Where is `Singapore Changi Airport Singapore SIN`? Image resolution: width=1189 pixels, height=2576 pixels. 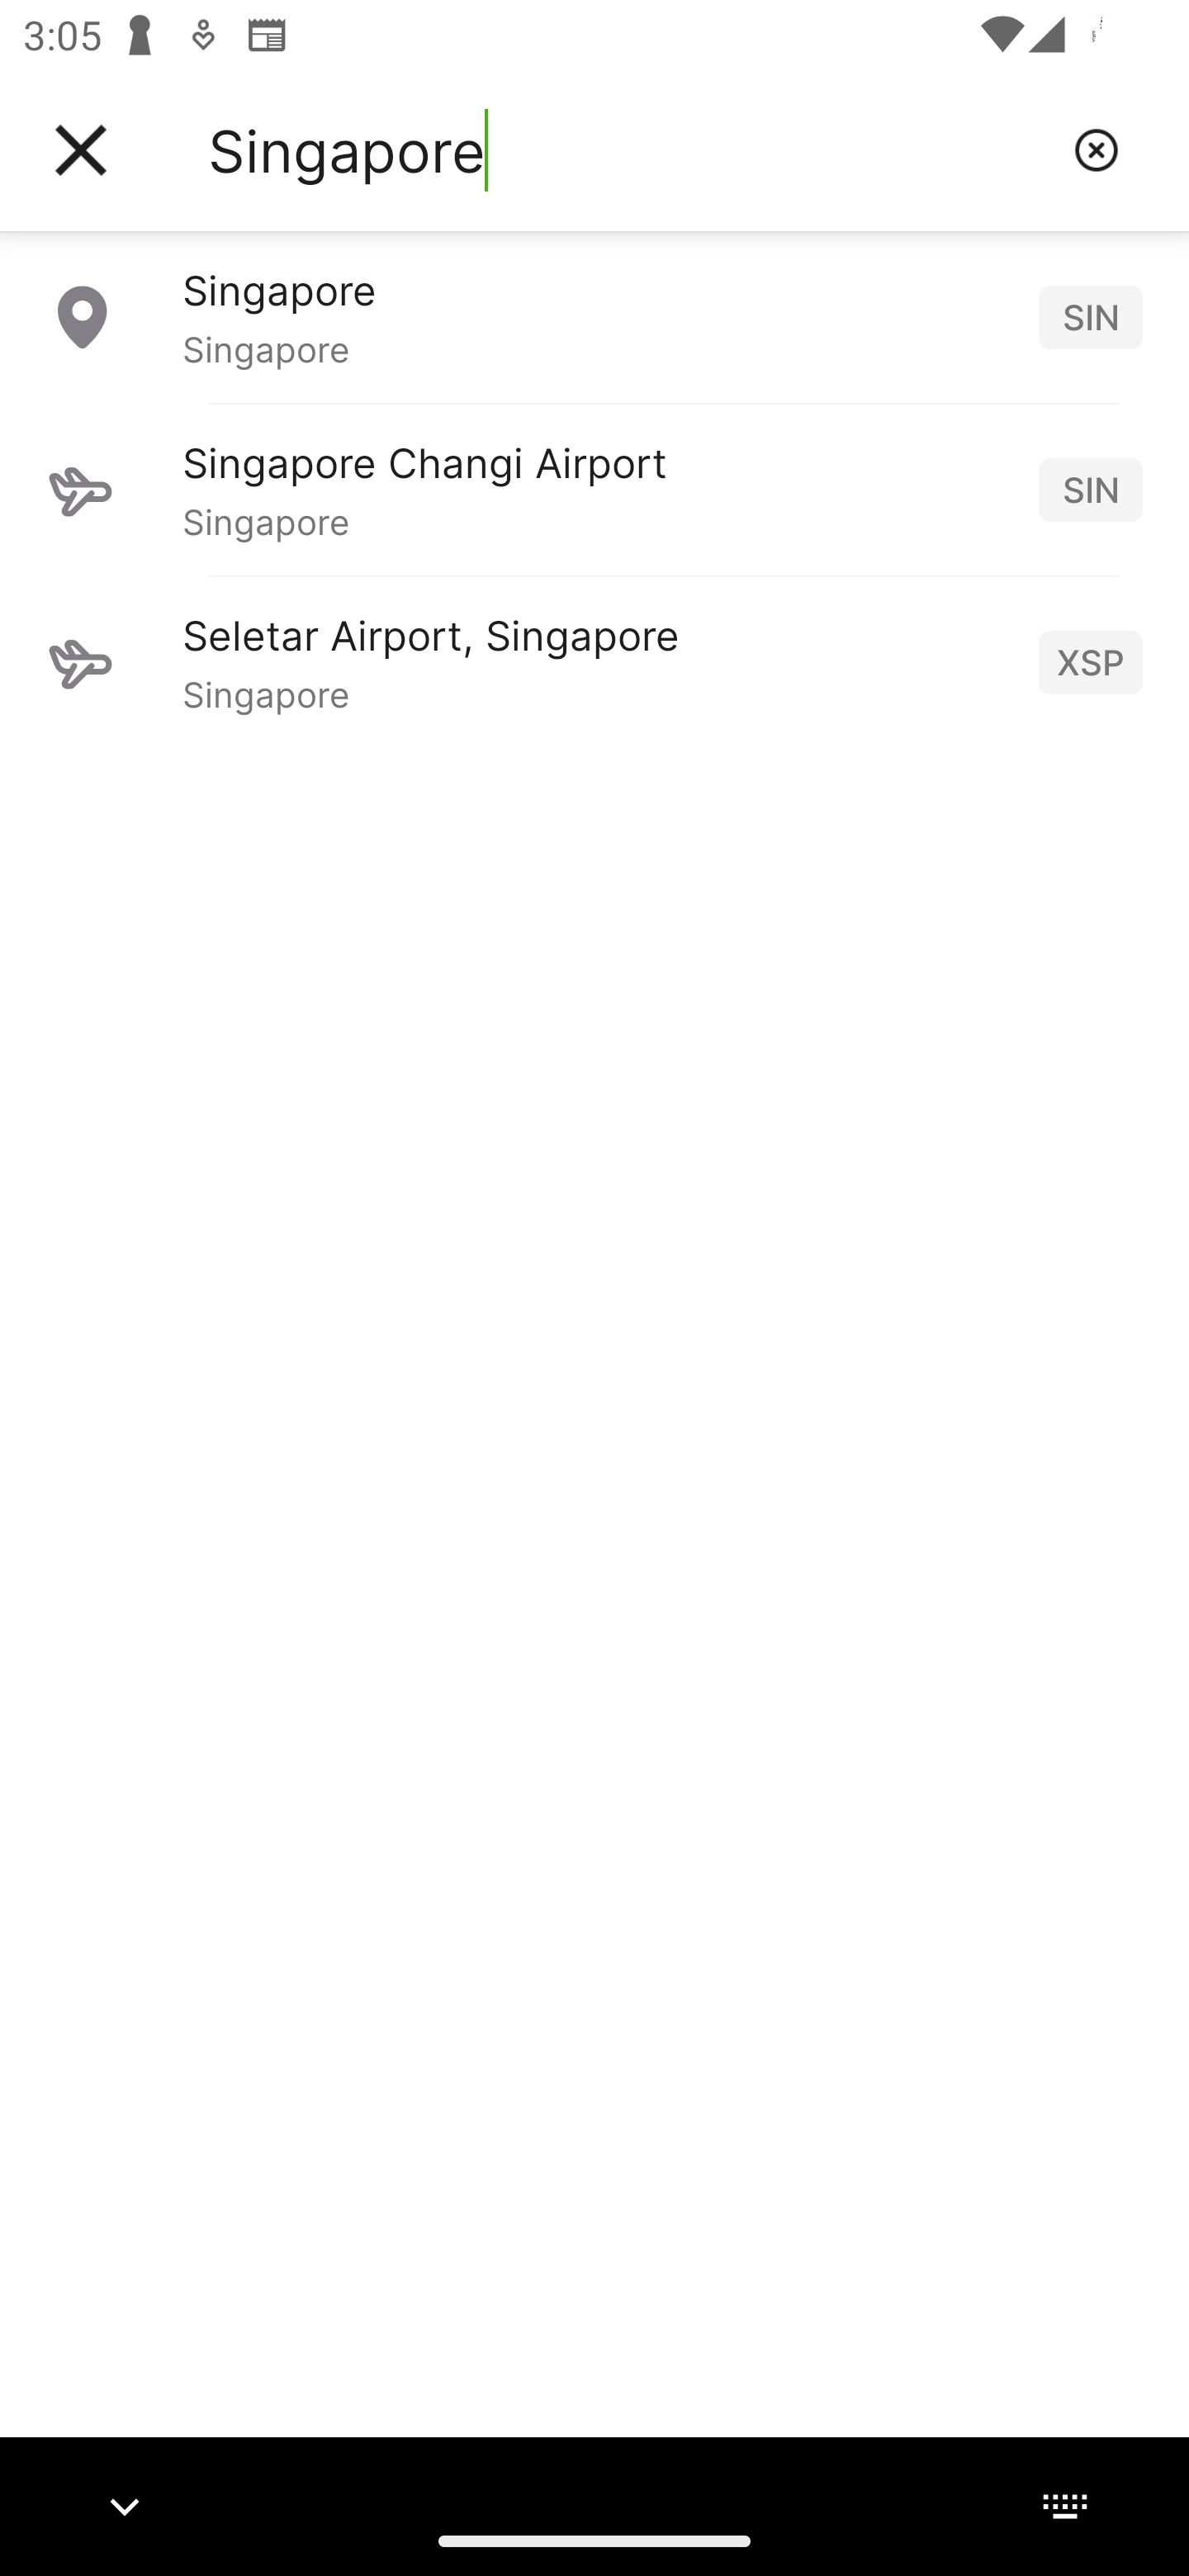 Singapore Changi Airport Singapore SIN is located at coordinates (594, 489).